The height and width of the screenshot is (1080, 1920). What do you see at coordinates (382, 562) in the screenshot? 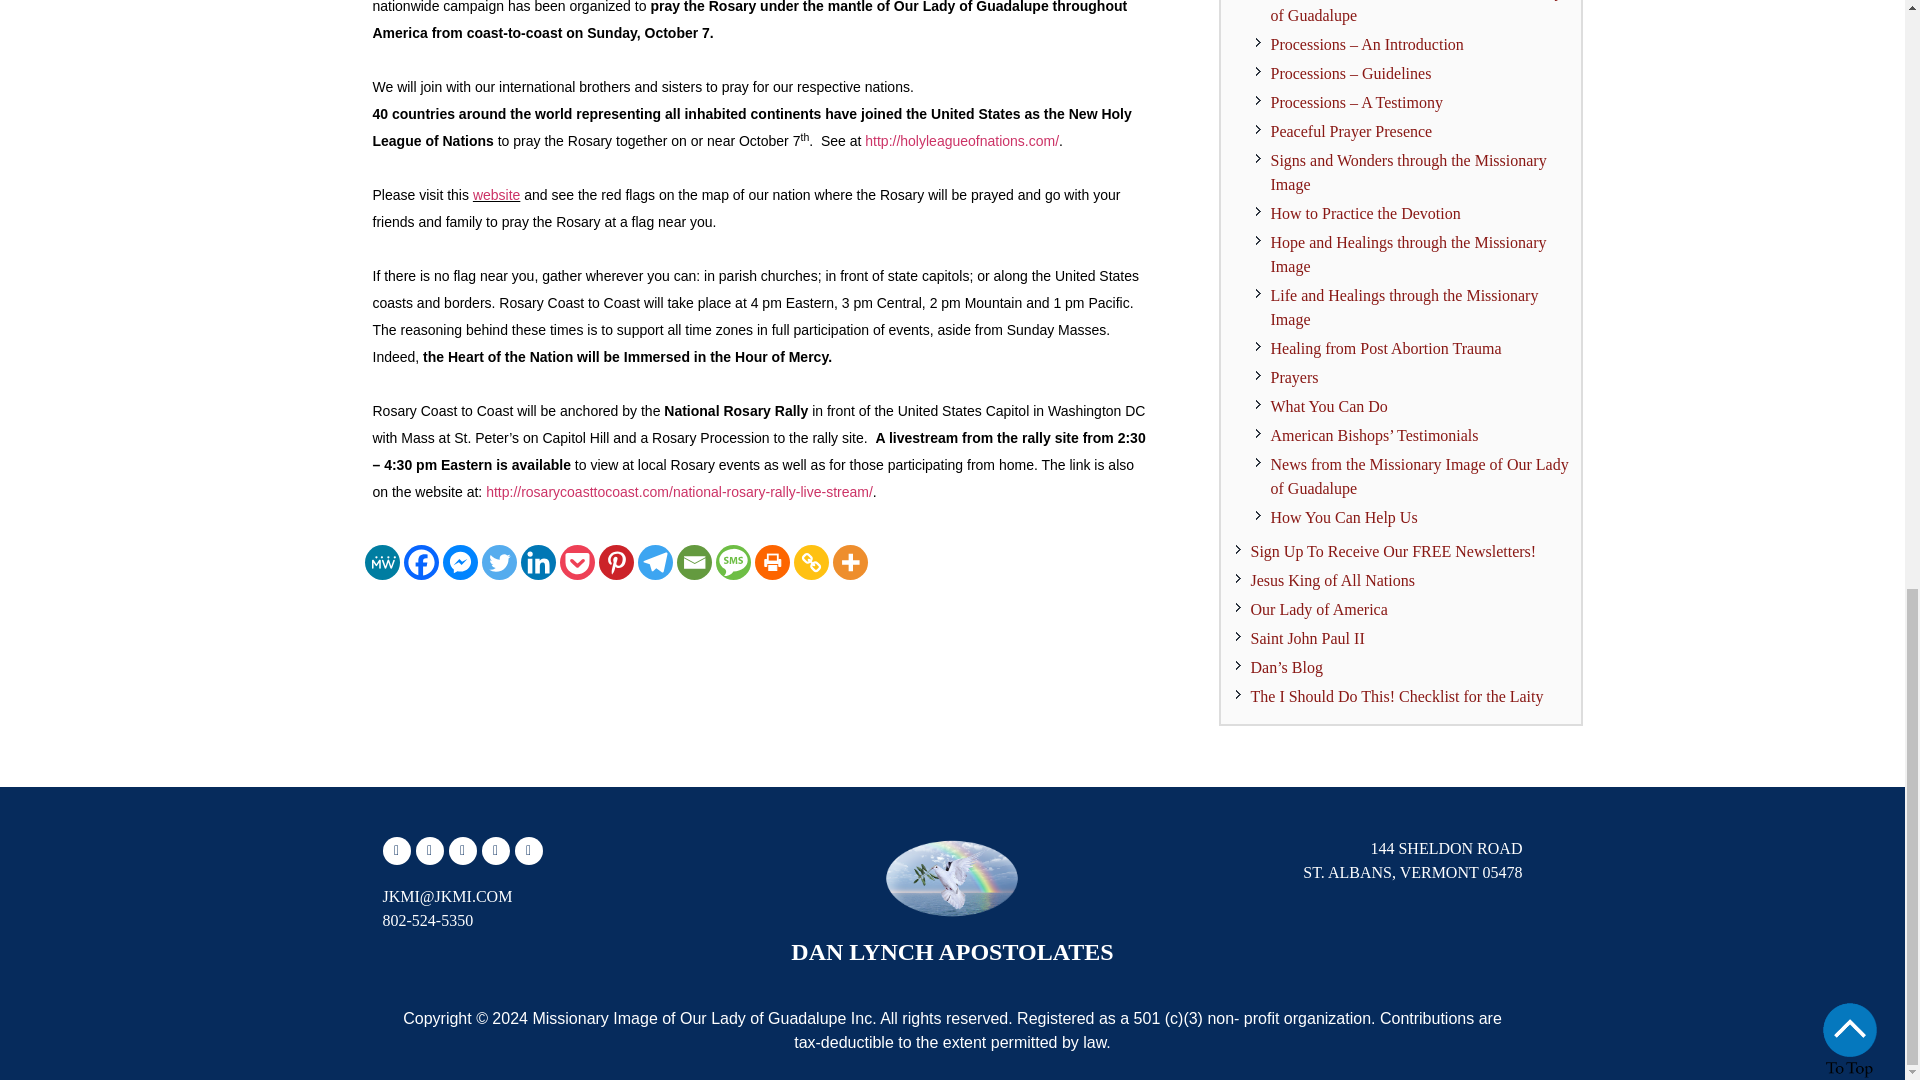
I see `MeWe` at bounding box center [382, 562].